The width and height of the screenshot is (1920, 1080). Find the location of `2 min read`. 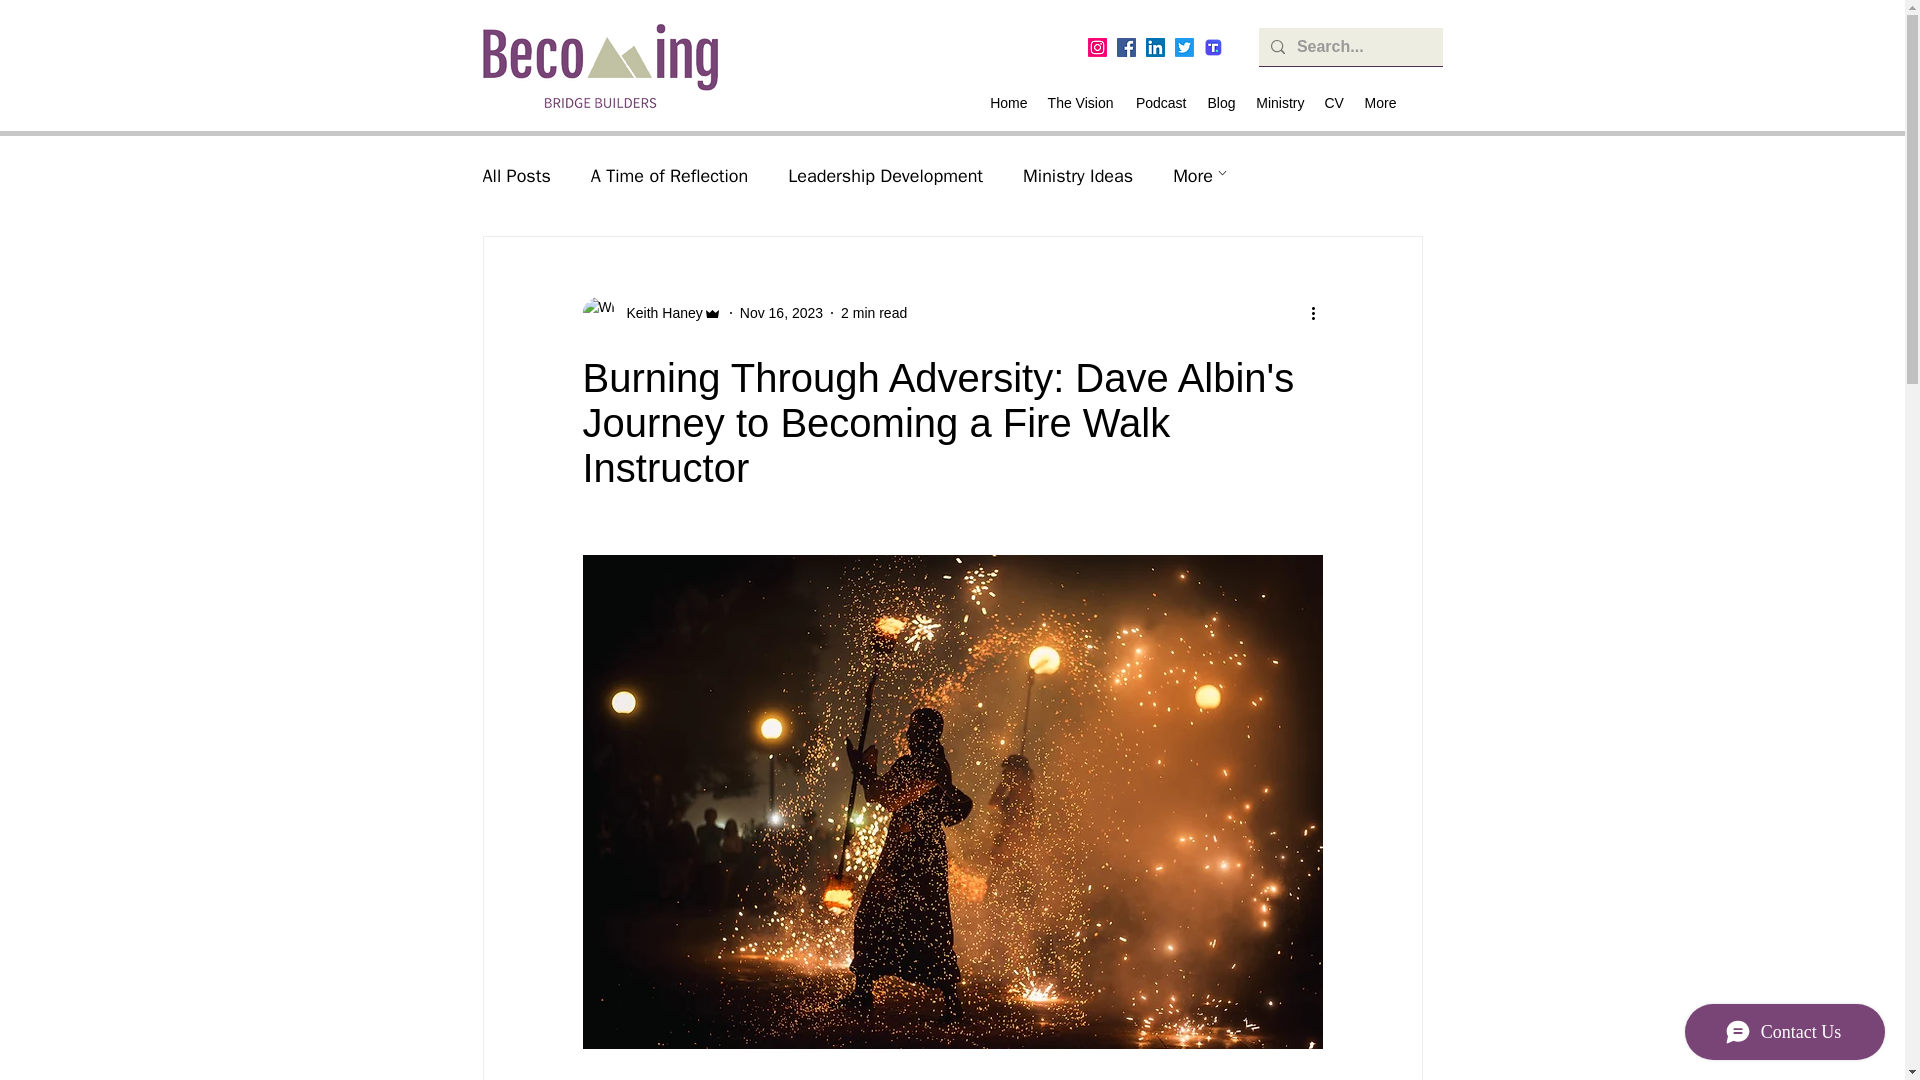

2 min read is located at coordinates (873, 311).